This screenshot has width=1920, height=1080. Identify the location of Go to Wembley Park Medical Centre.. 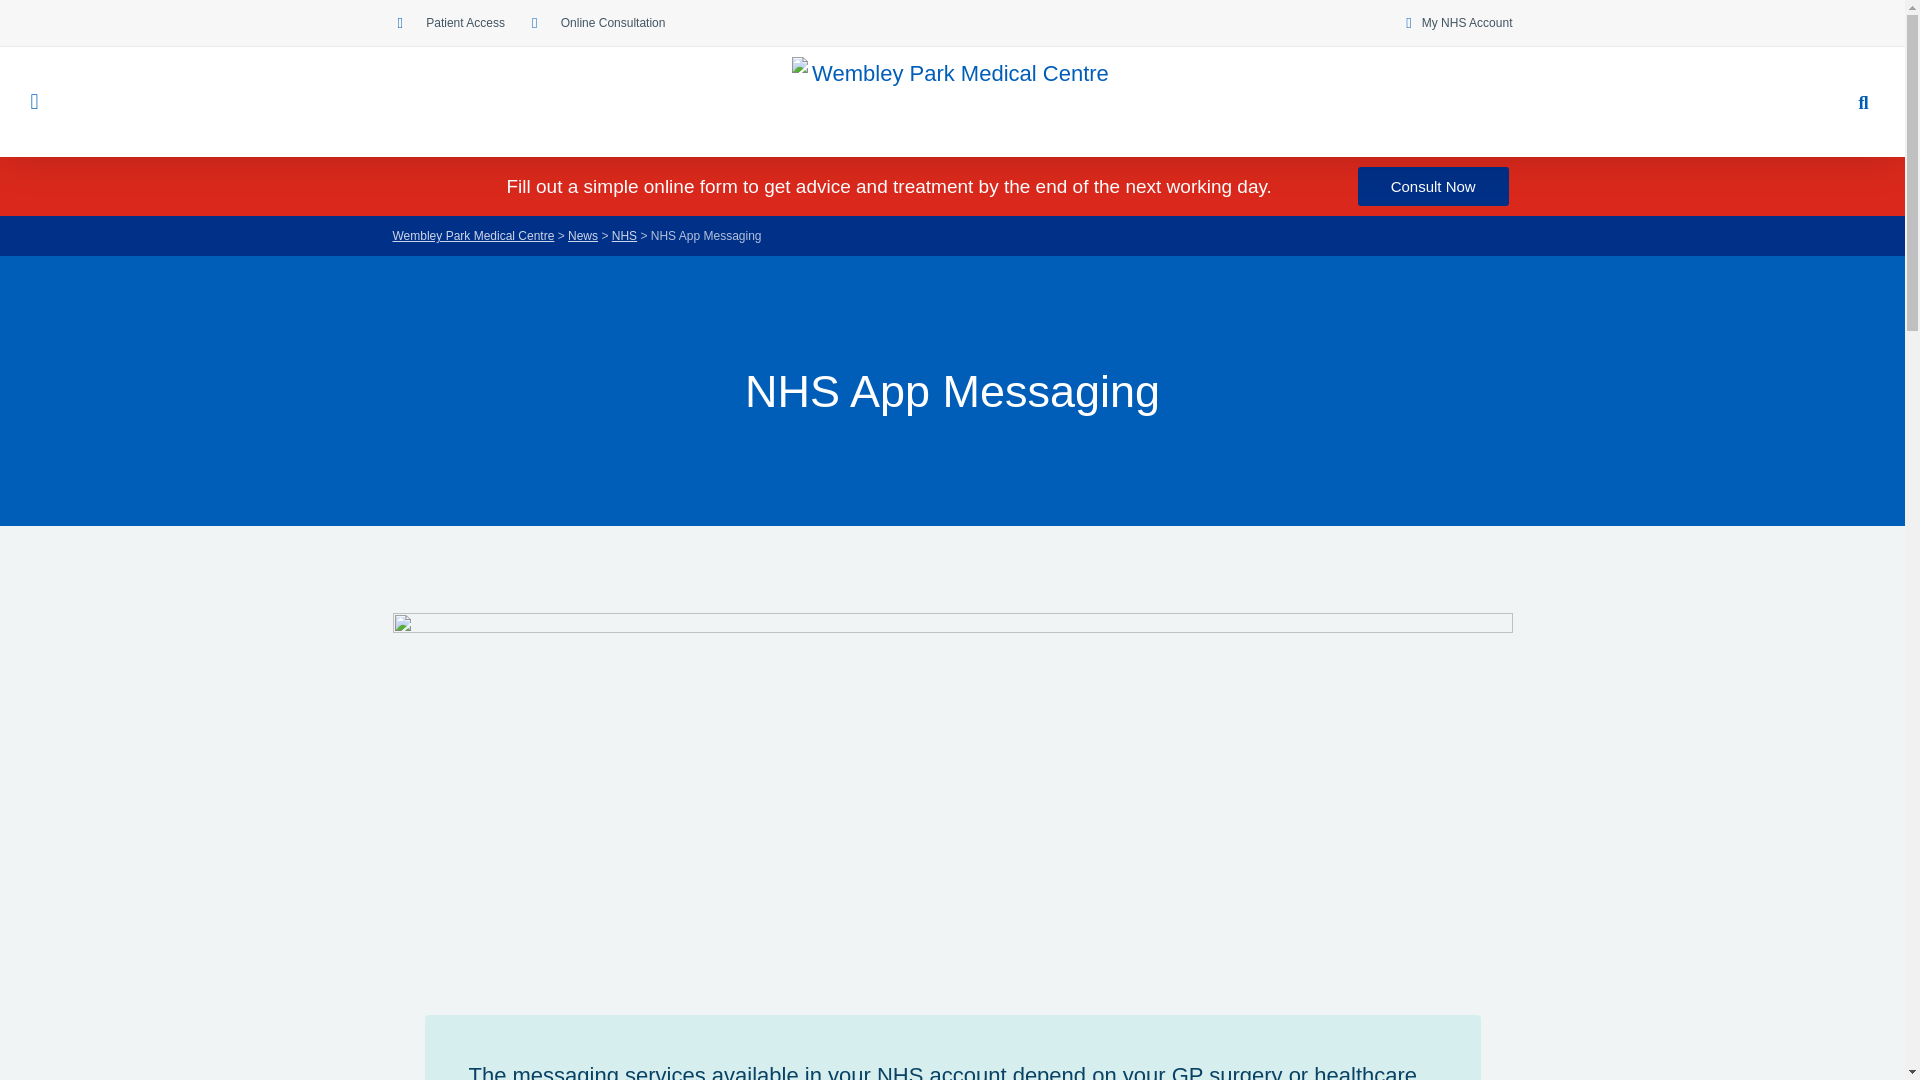
(472, 236).